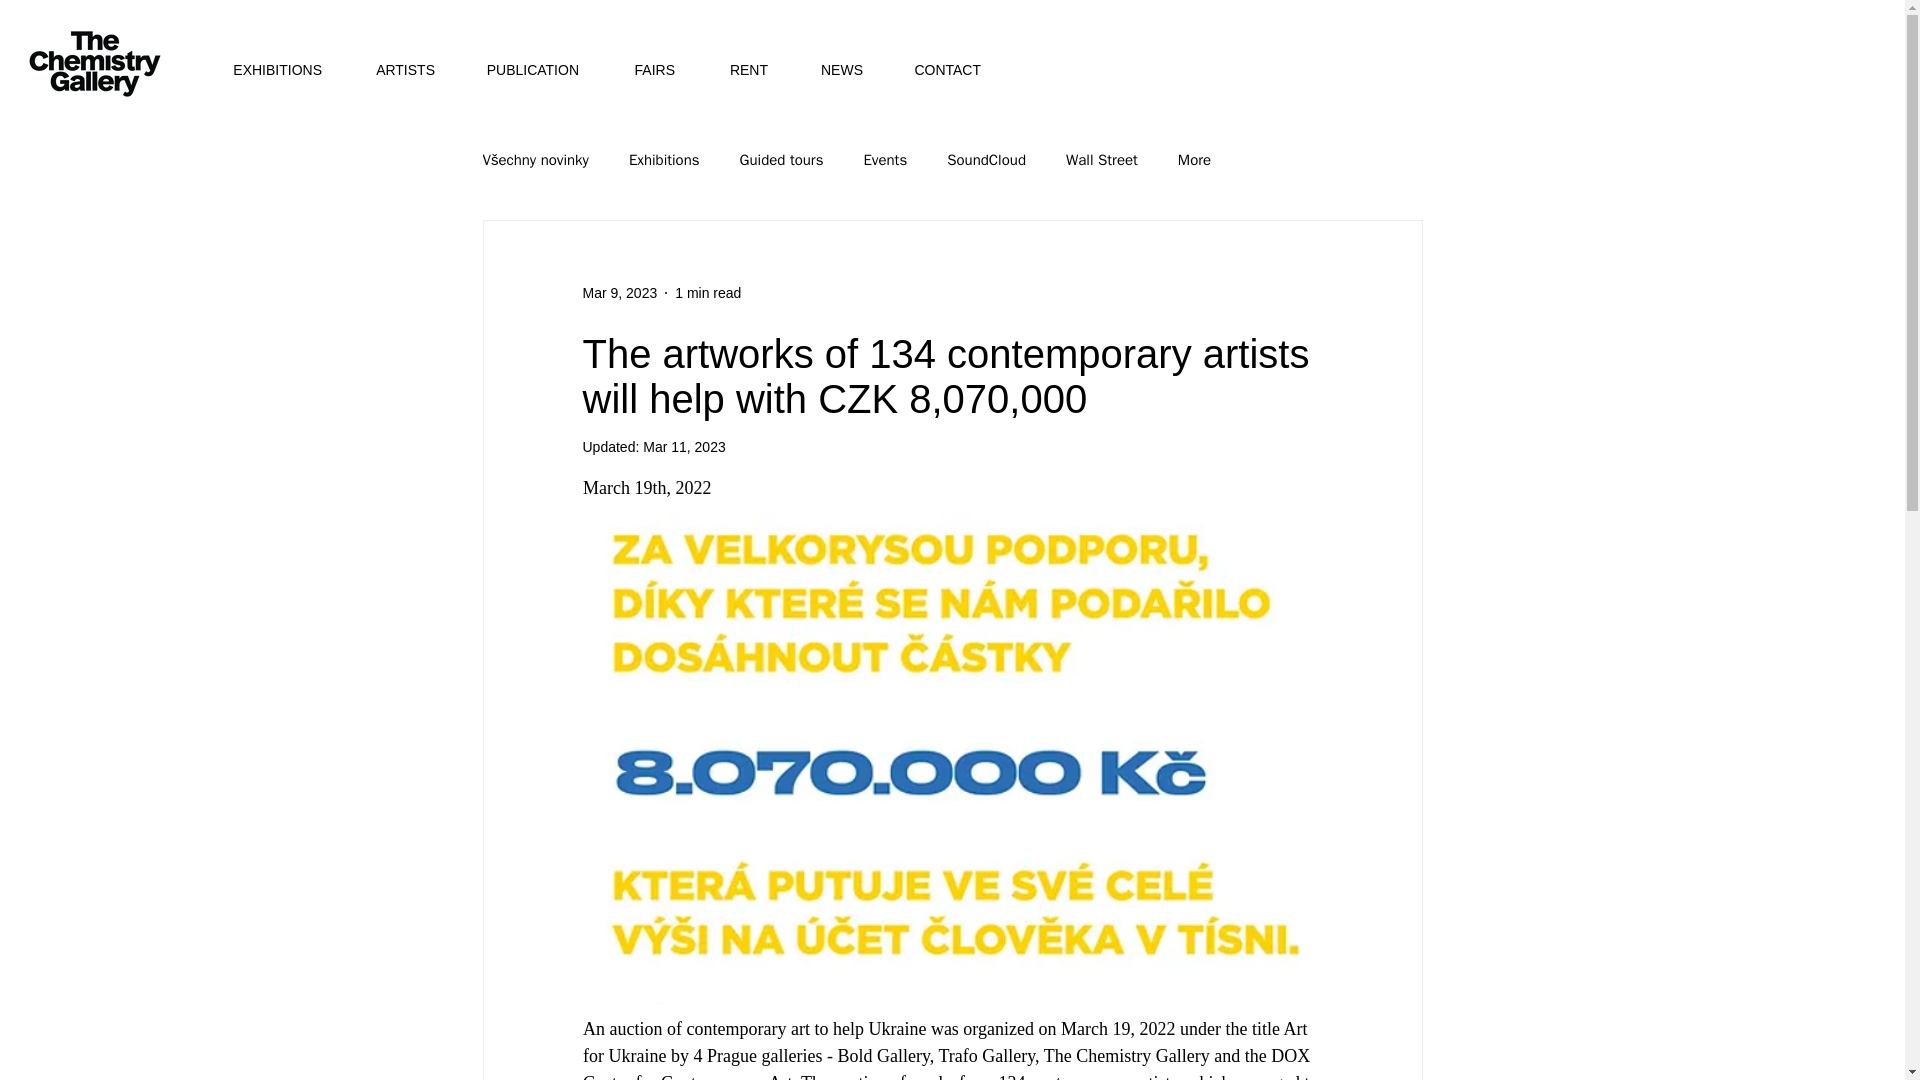  What do you see at coordinates (521, 70) in the screenshot?
I see `PUBLICATION` at bounding box center [521, 70].